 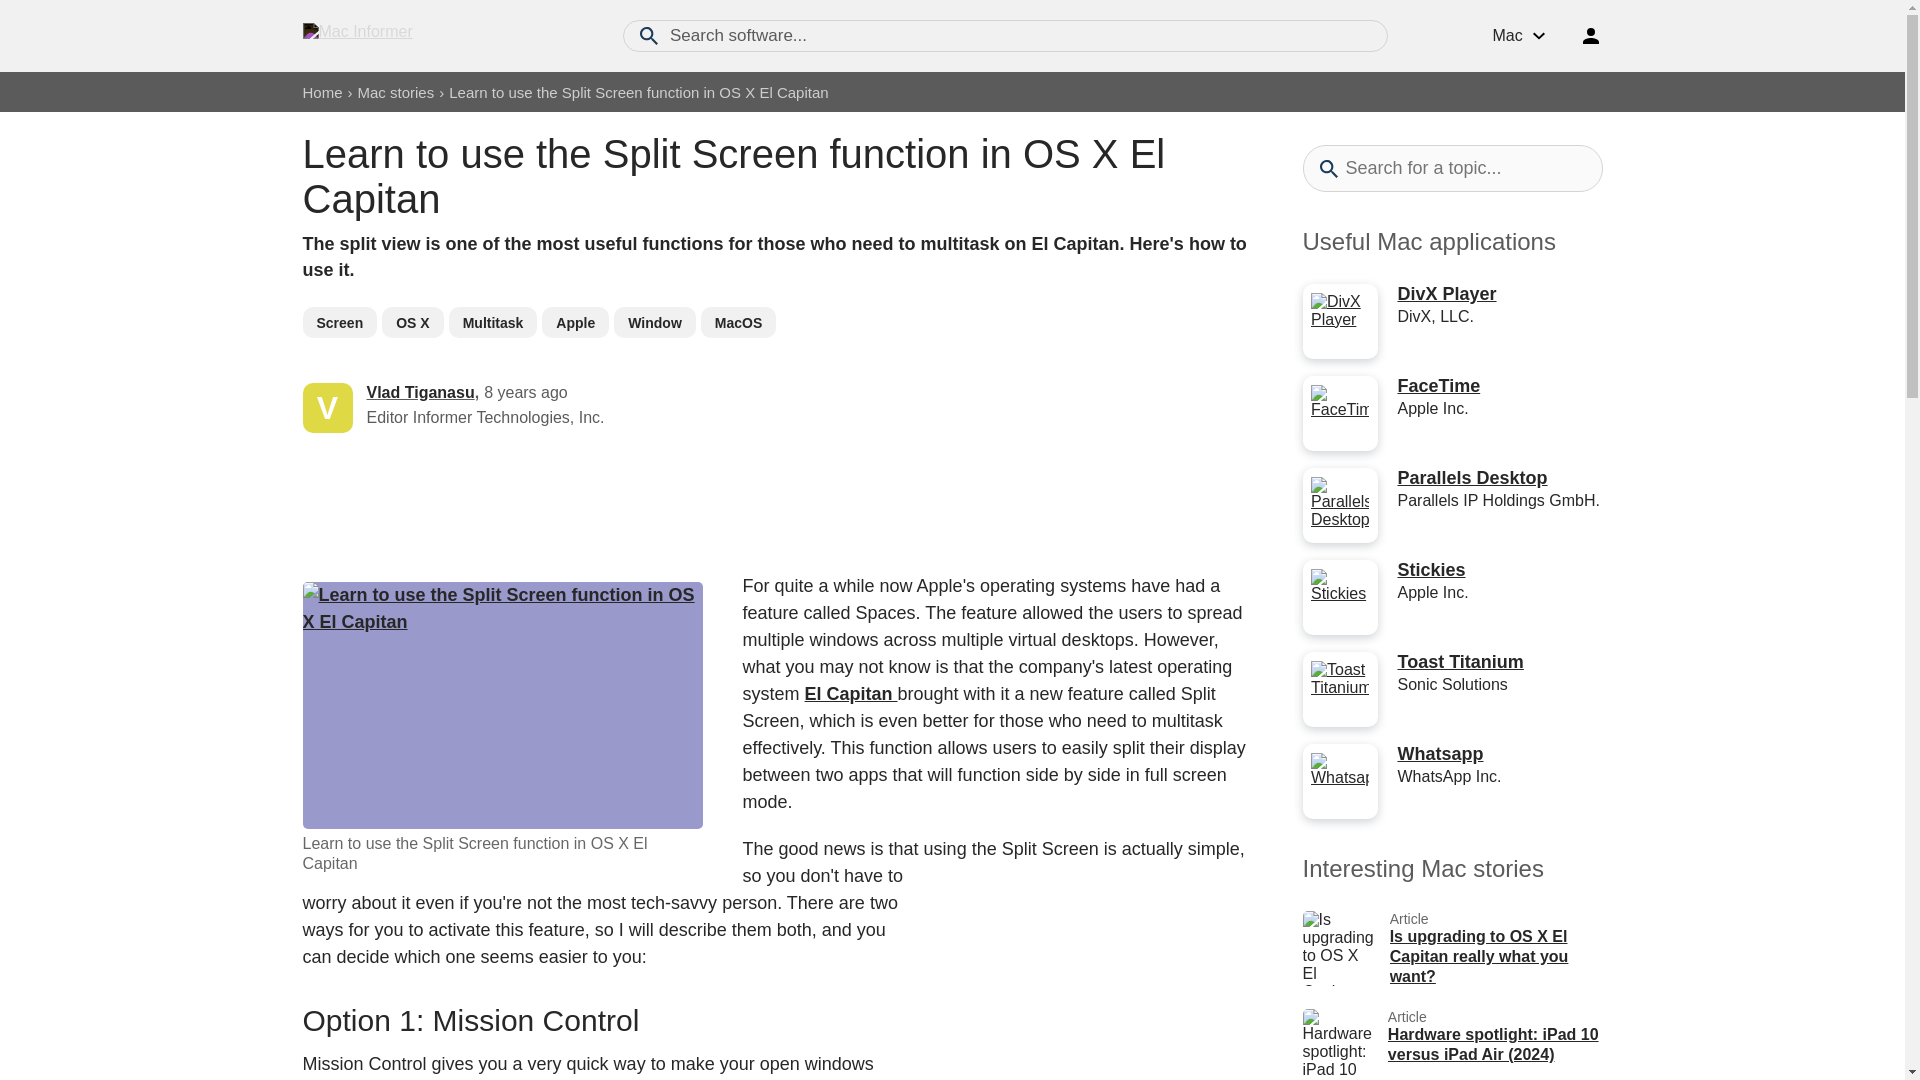 I want to click on Vlad Tiganasu, so click(x=420, y=392).